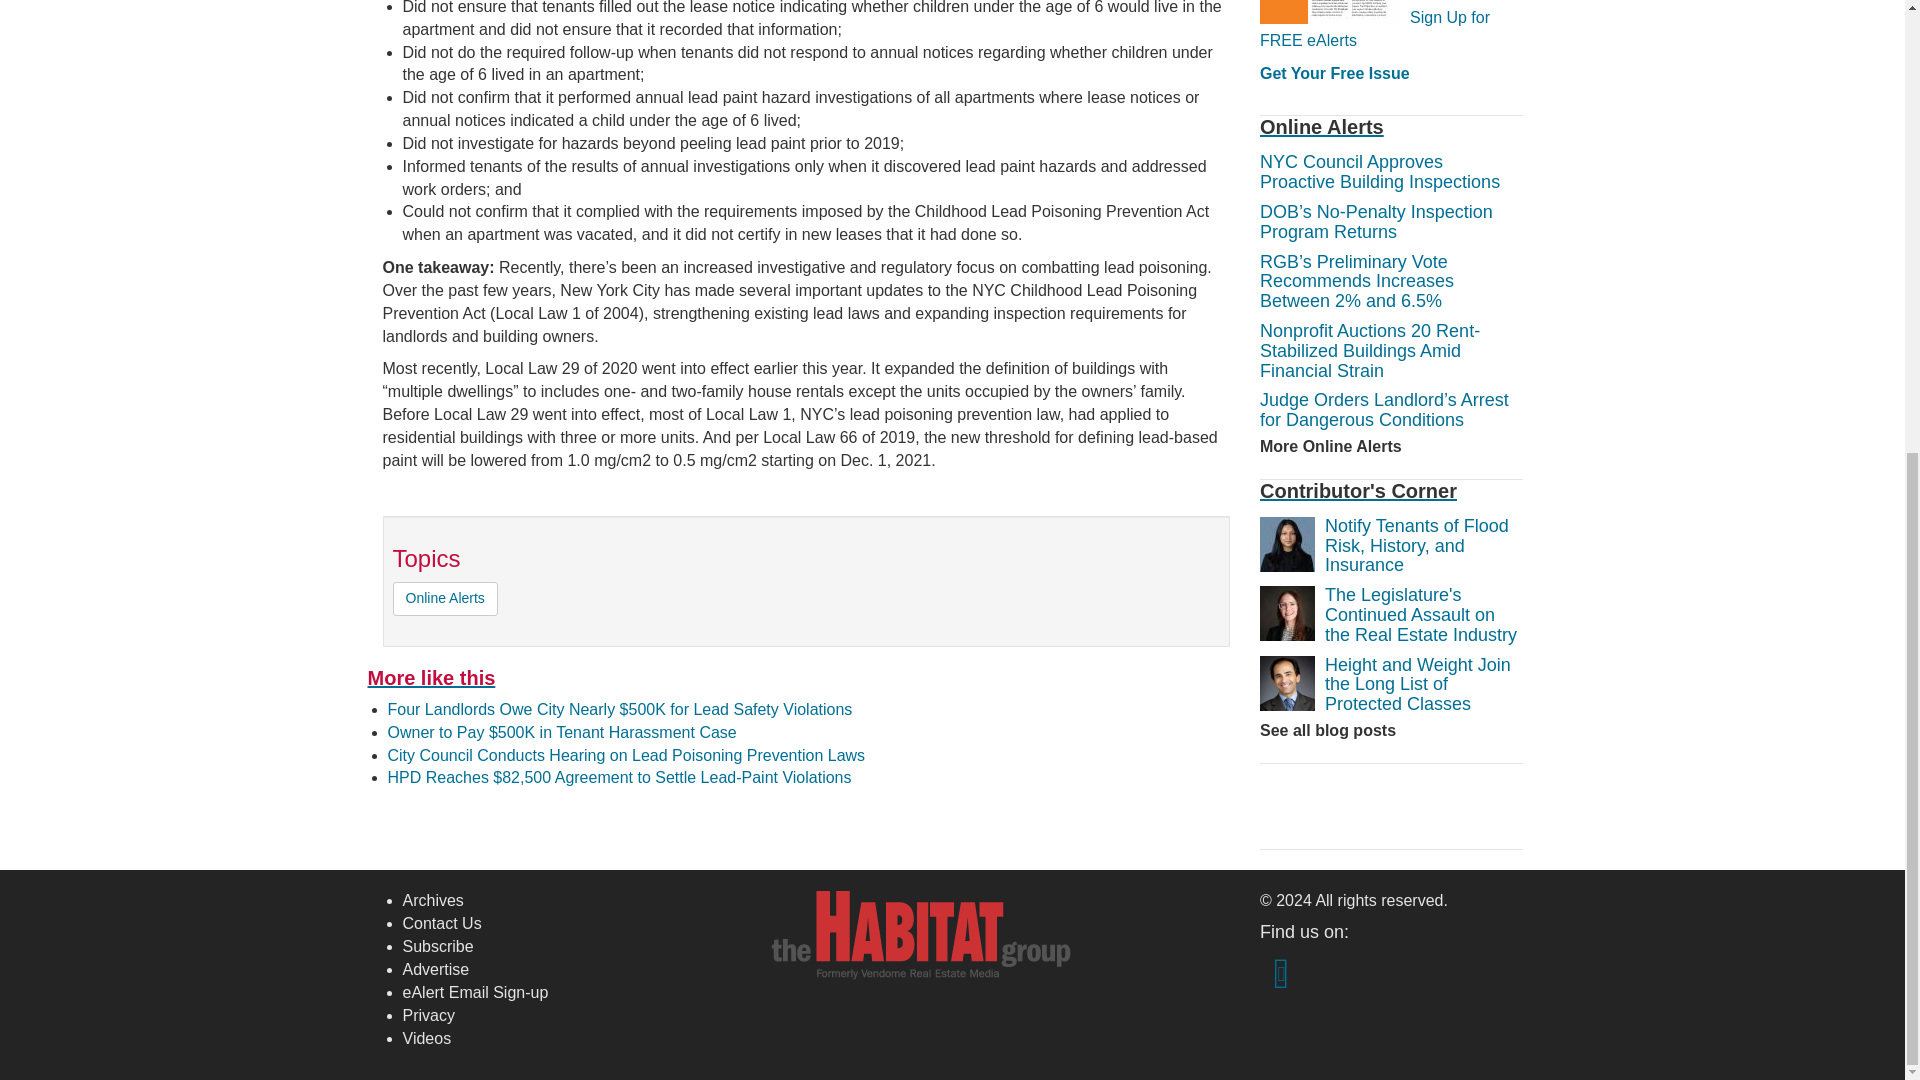 The image size is (1920, 1080). I want to click on Contact Editorial Staff, so click(441, 923).